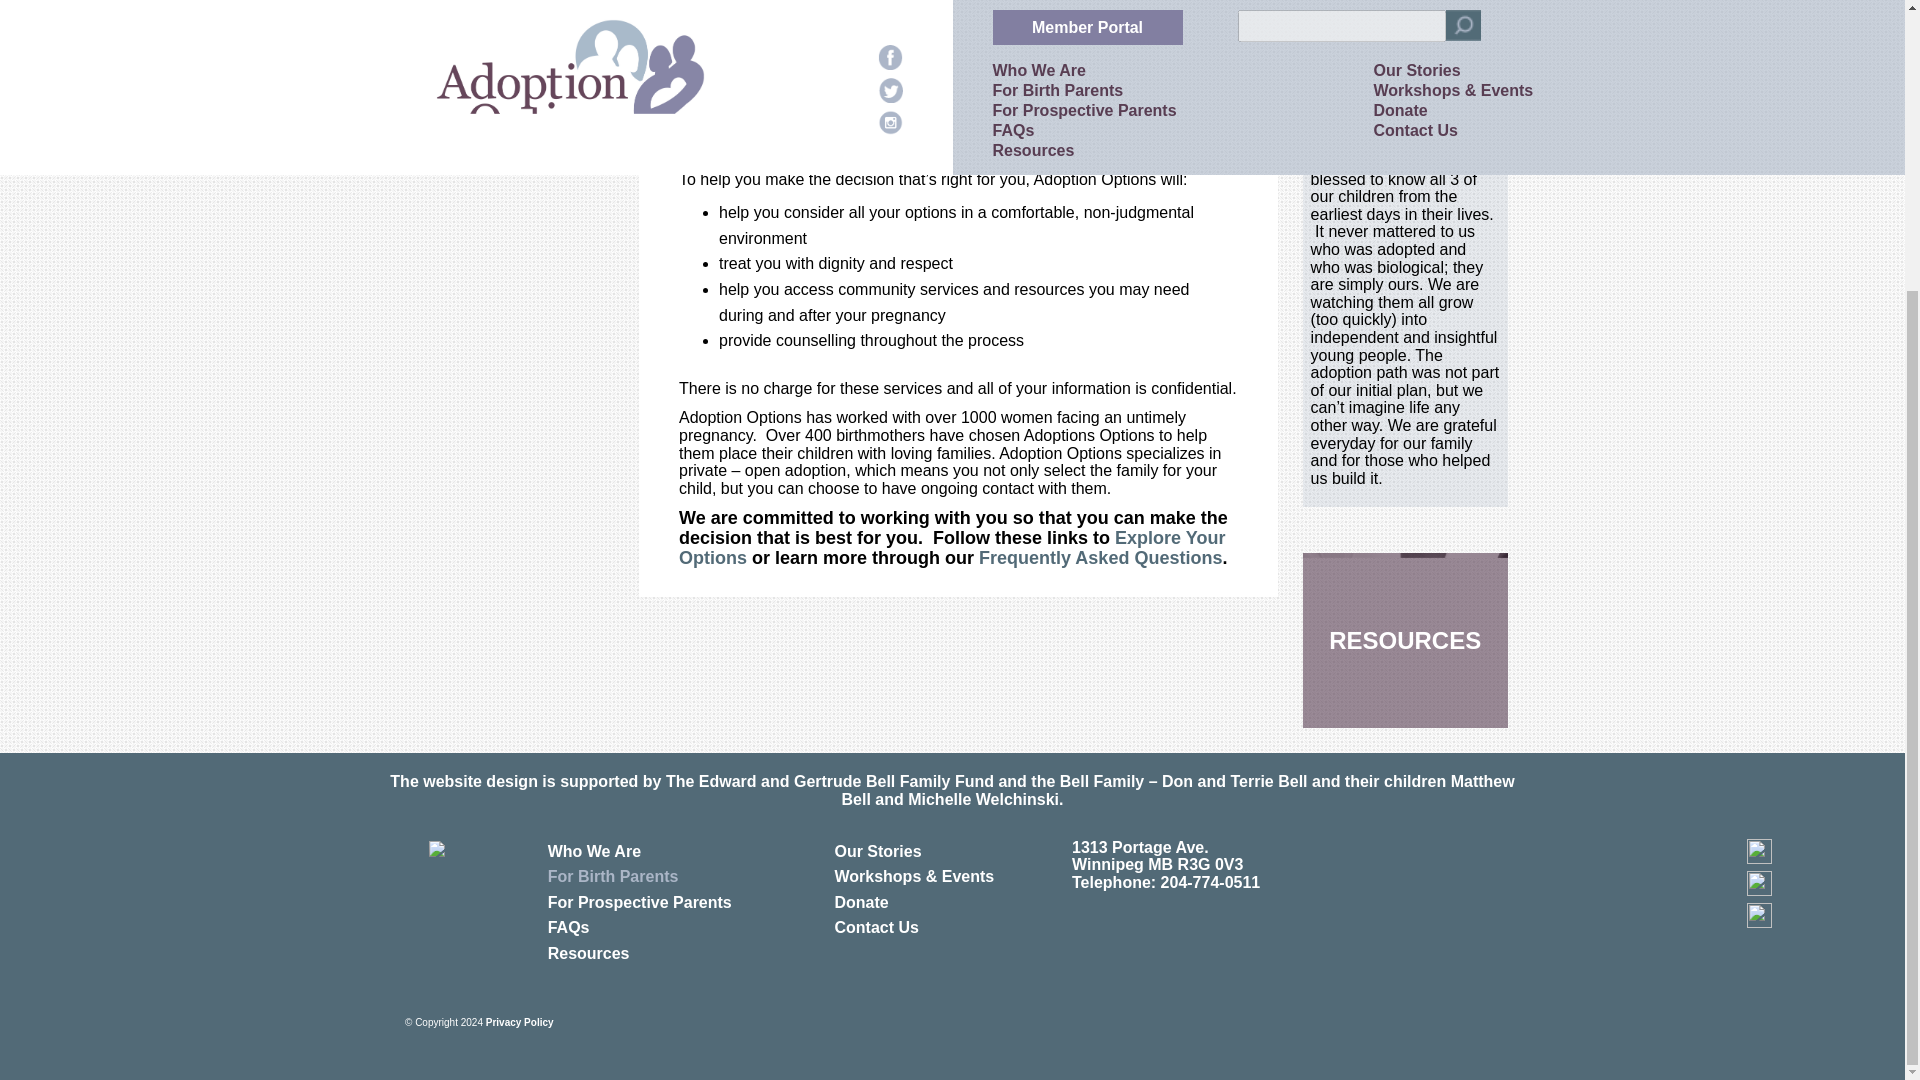  What do you see at coordinates (639, 852) in the screenshot?
I see `Who We Are` at bounding box center [639, 852].